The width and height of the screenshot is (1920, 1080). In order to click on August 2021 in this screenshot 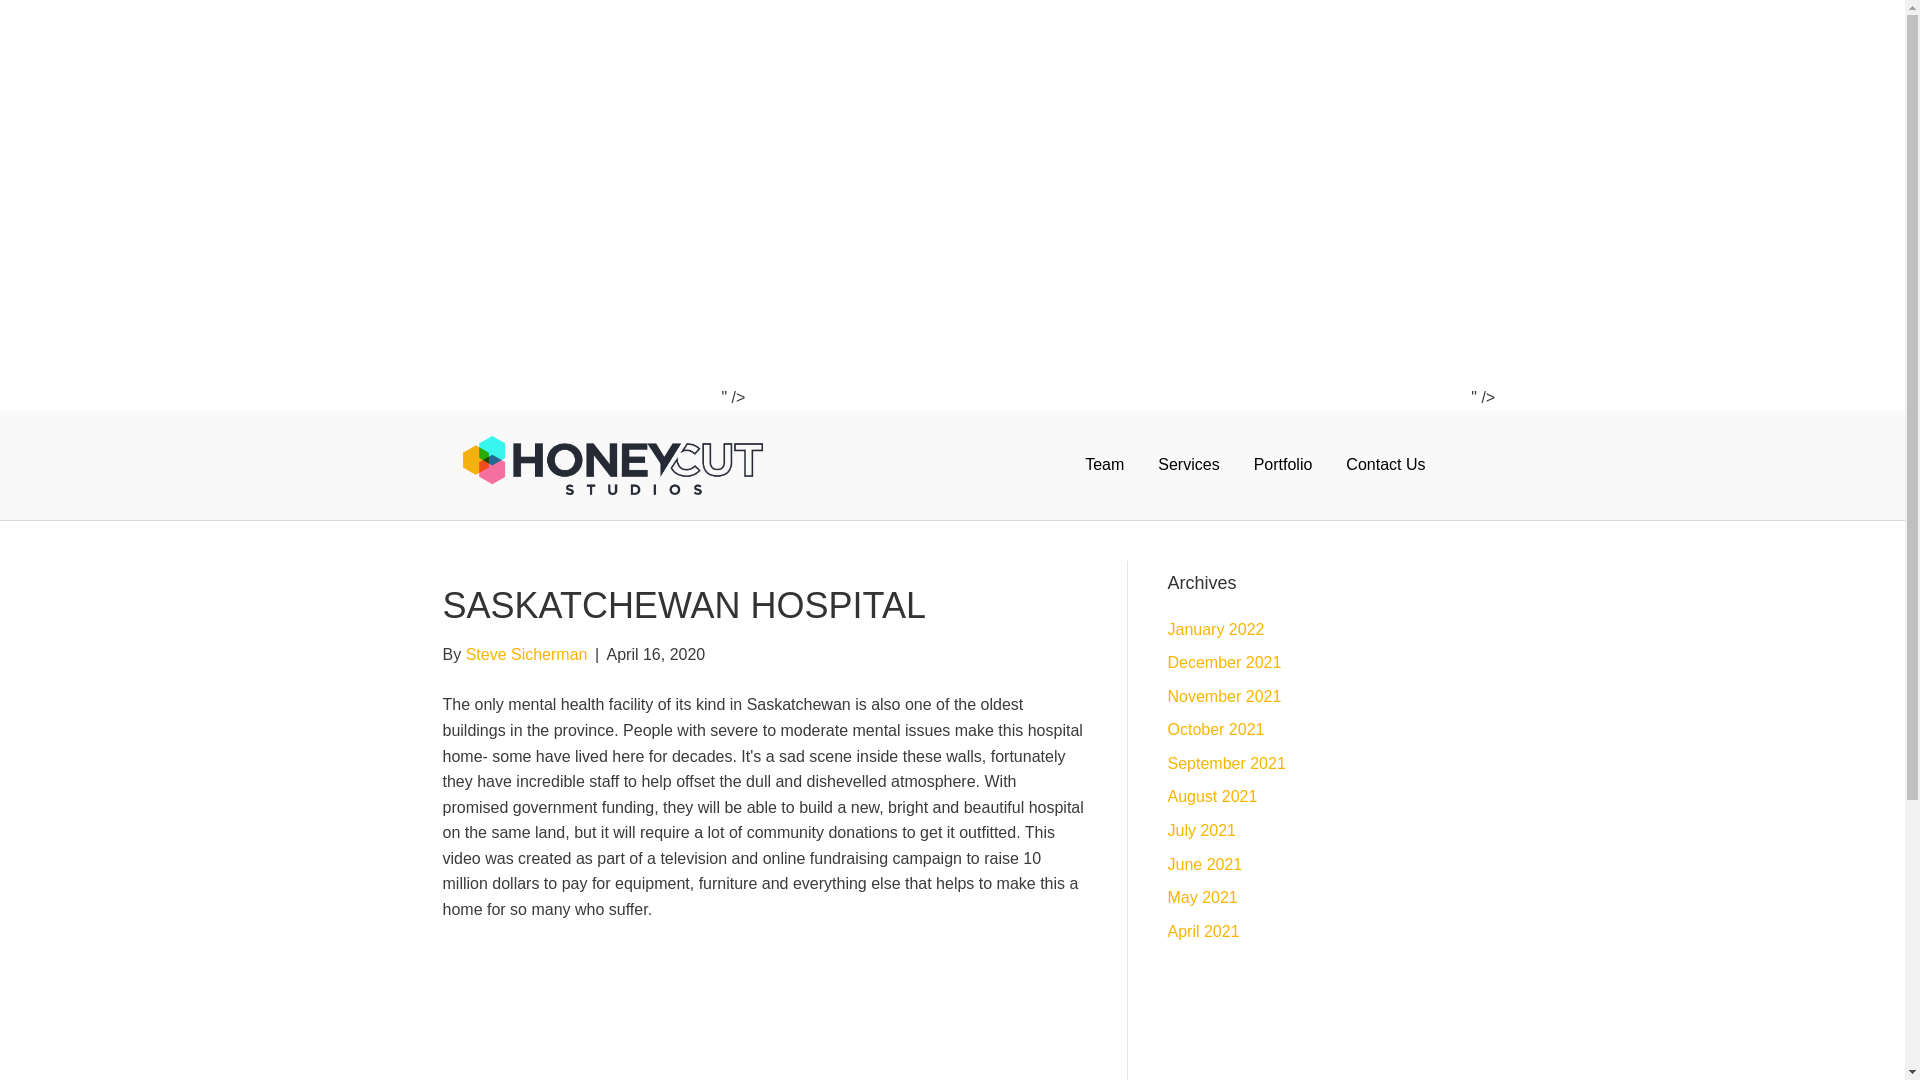, I will do `click(1212, 796)`.